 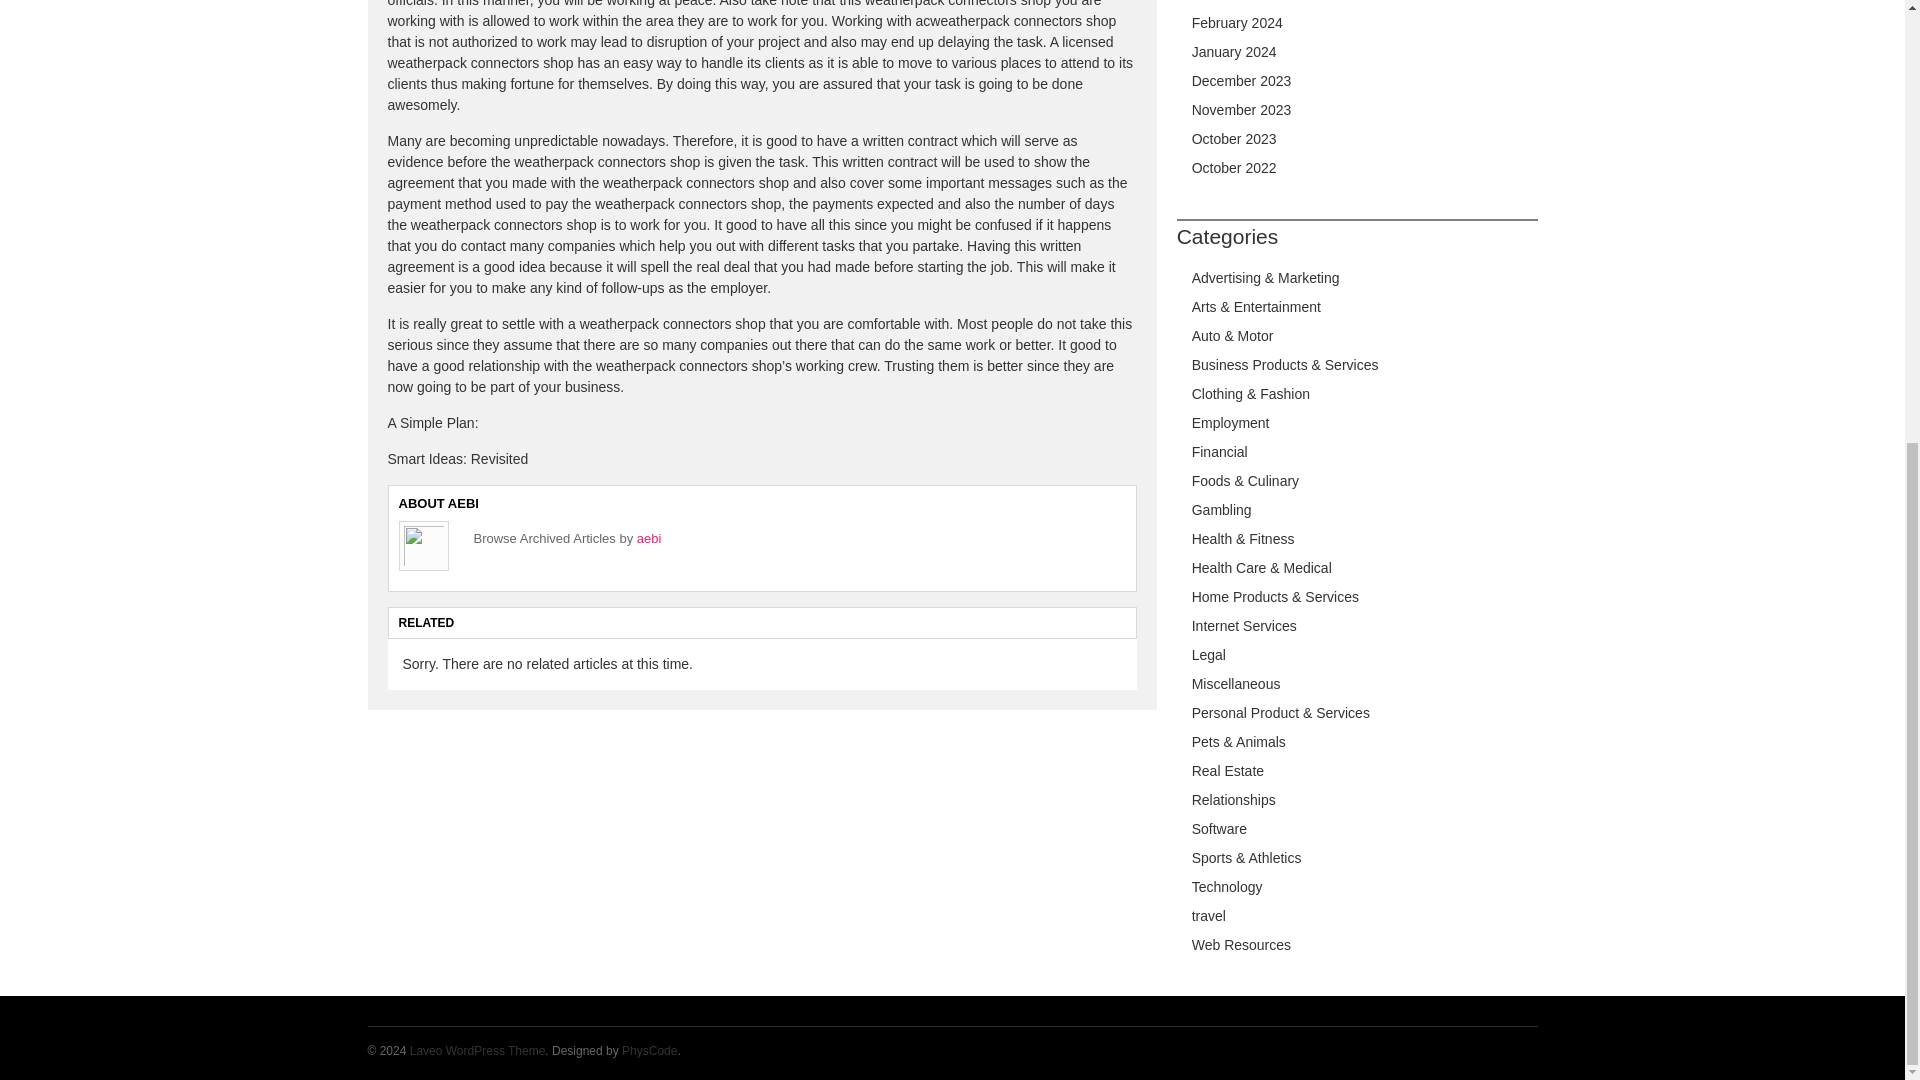 I want to click on November 2023, so click(x=1242, y=109).